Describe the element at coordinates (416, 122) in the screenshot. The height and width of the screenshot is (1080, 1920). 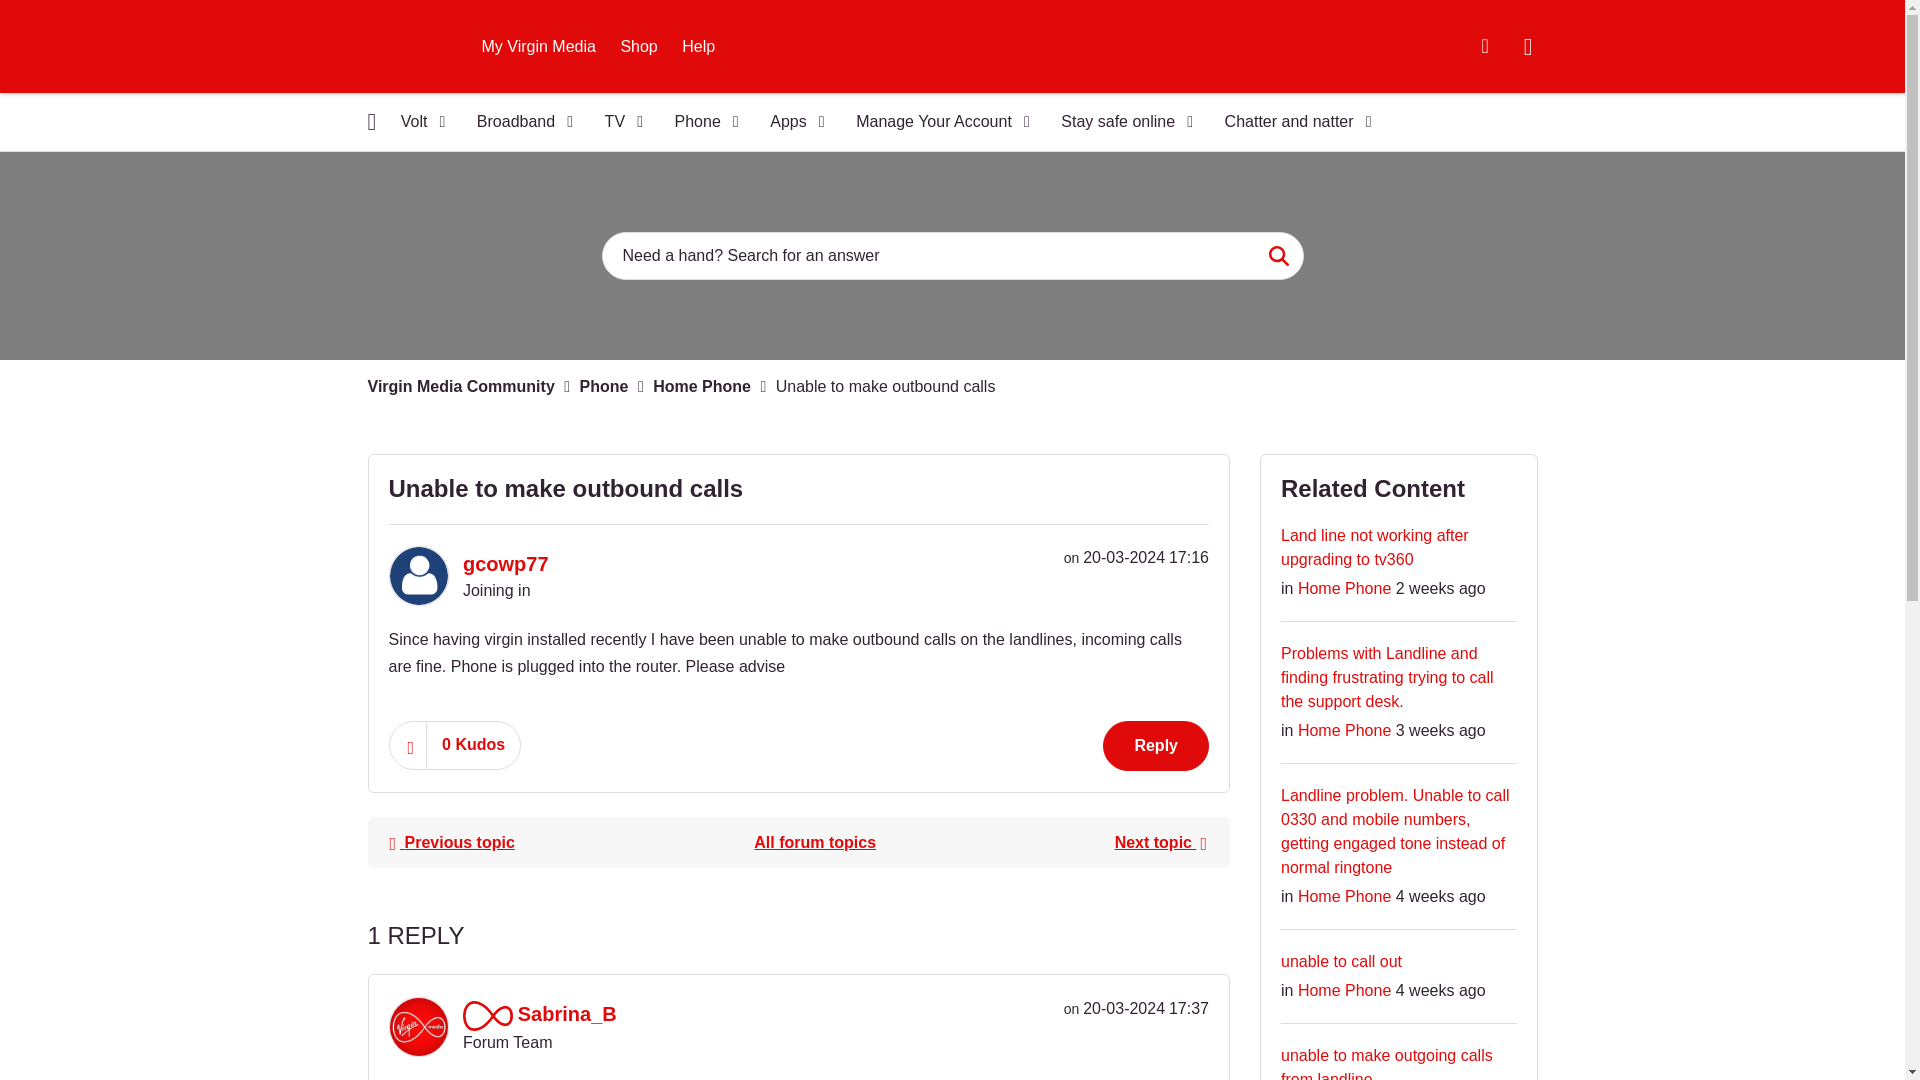
I see `Volt` at that location.